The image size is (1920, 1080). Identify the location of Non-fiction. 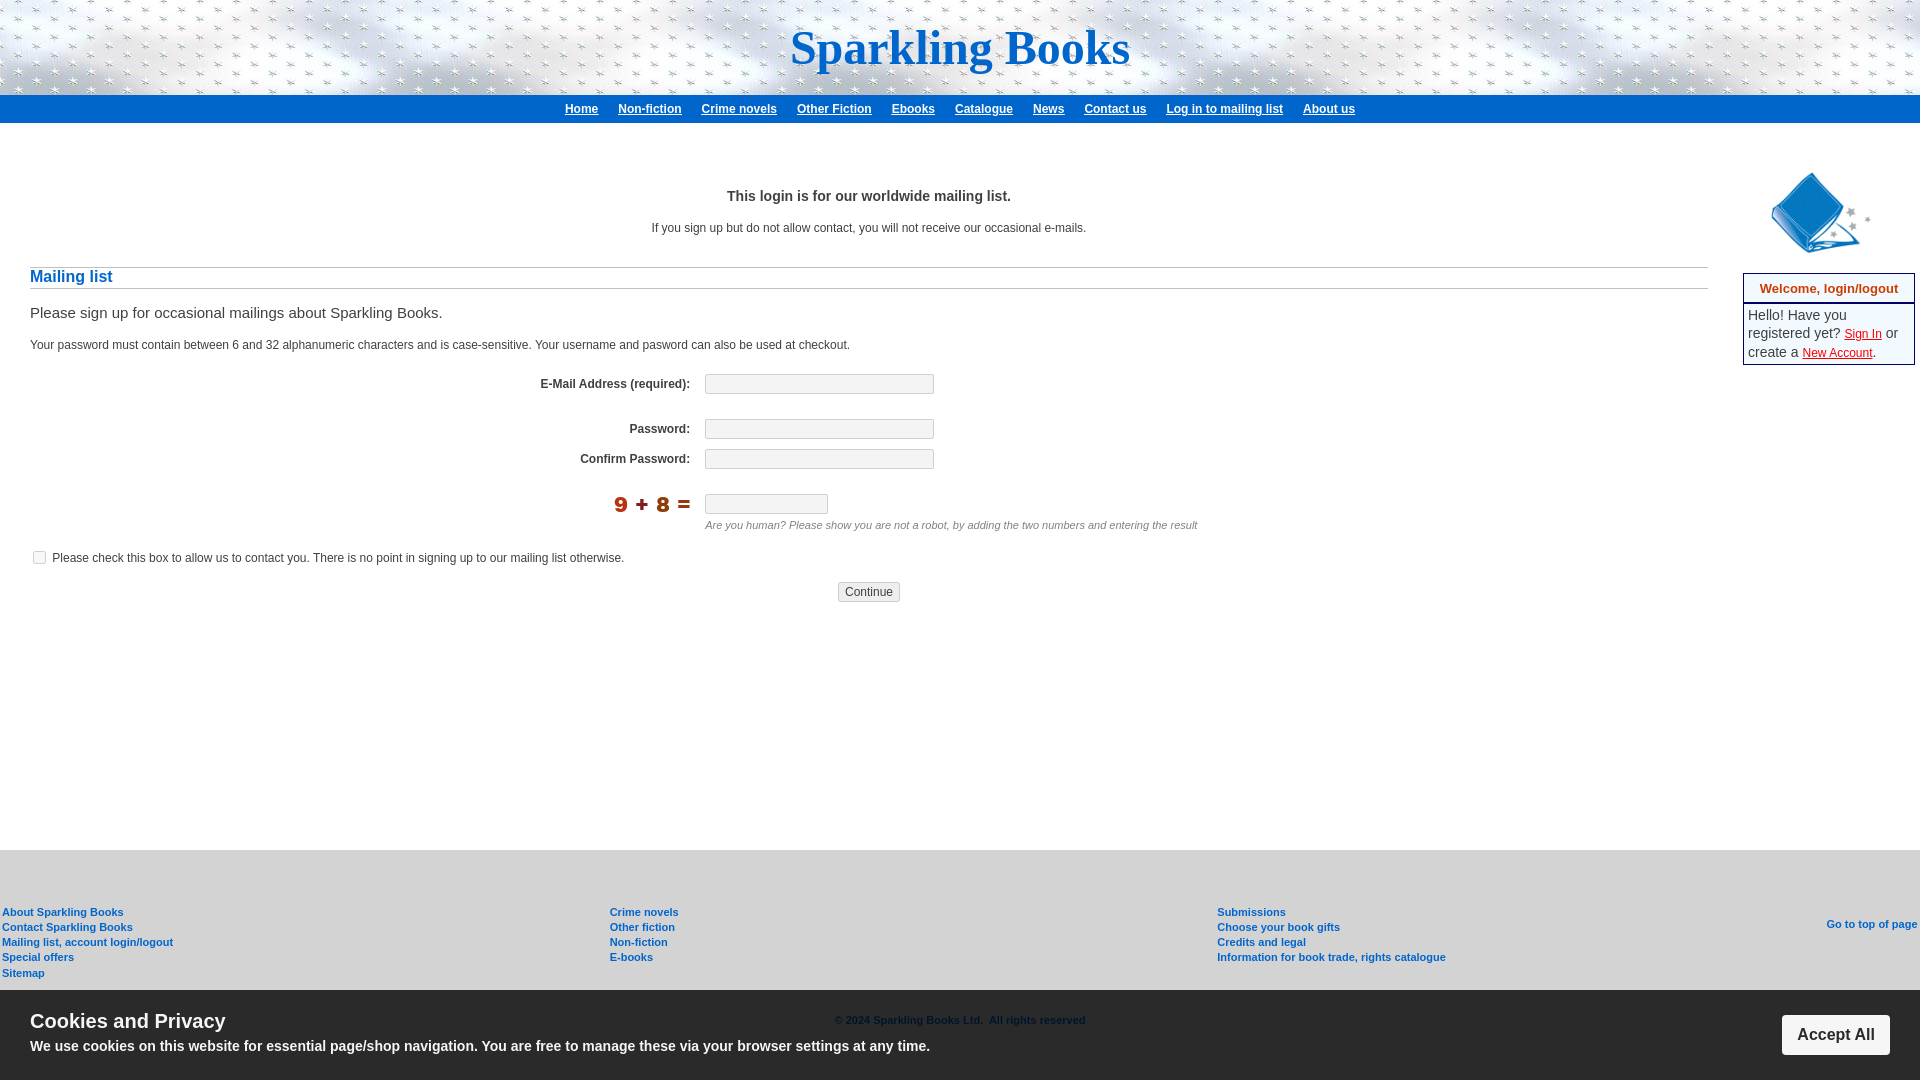
(650, 108).